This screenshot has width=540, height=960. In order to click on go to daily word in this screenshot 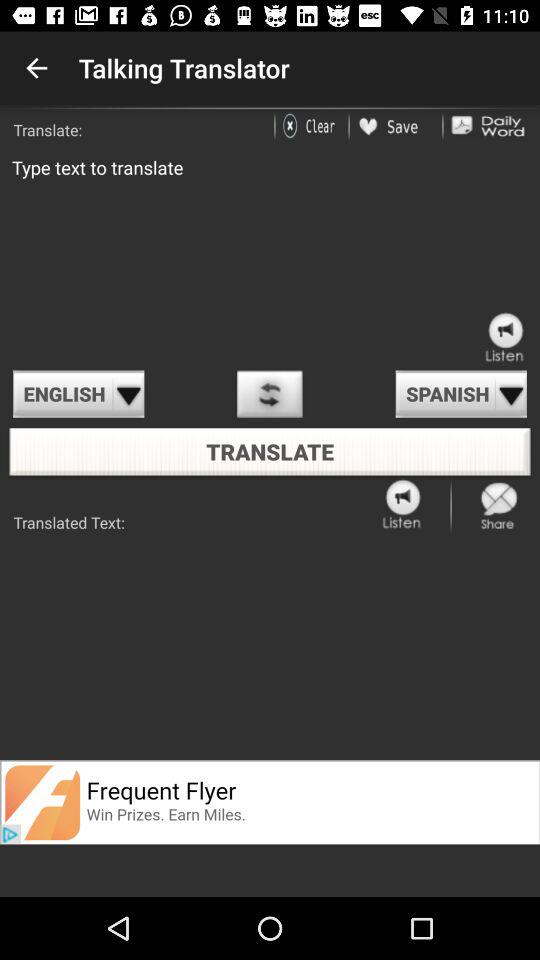, I will do `click(488, 126)`.